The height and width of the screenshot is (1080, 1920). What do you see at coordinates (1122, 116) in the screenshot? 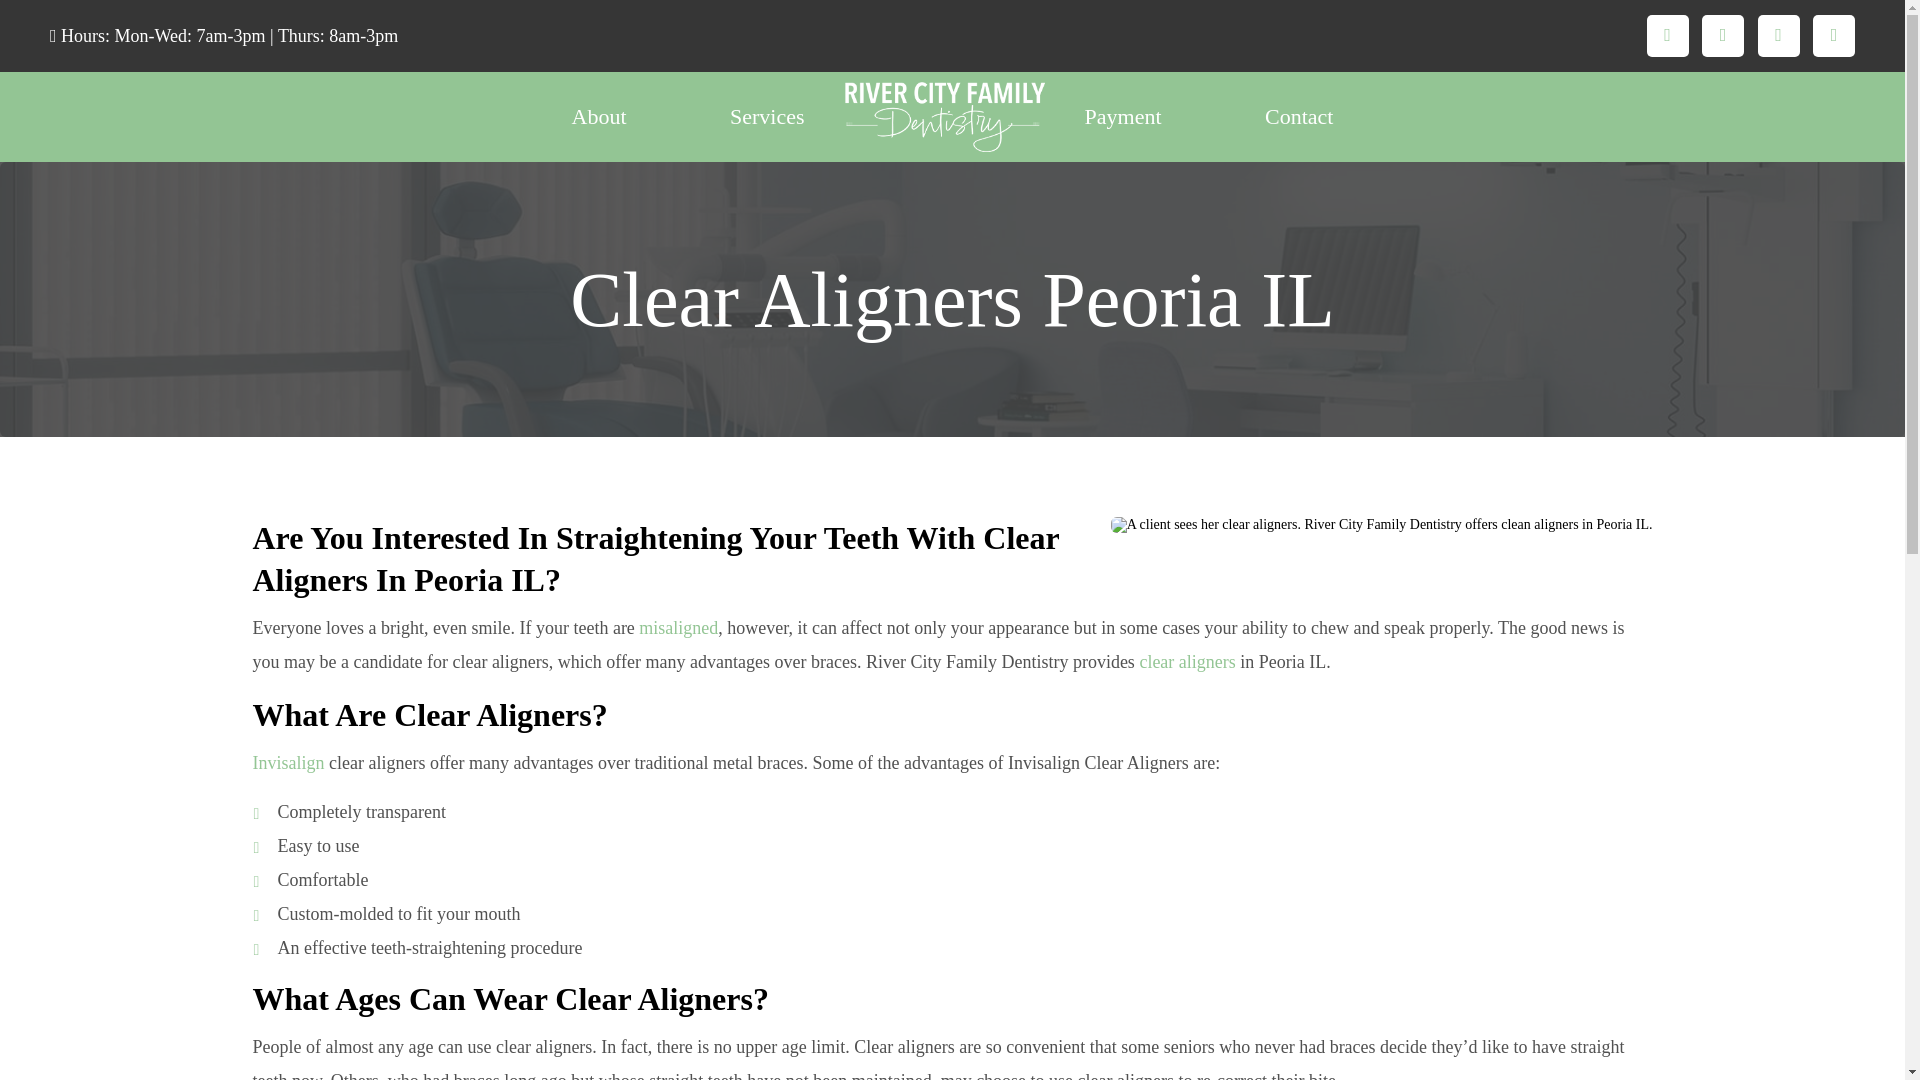
I see `Payment` at bounding box center [1122, 116].